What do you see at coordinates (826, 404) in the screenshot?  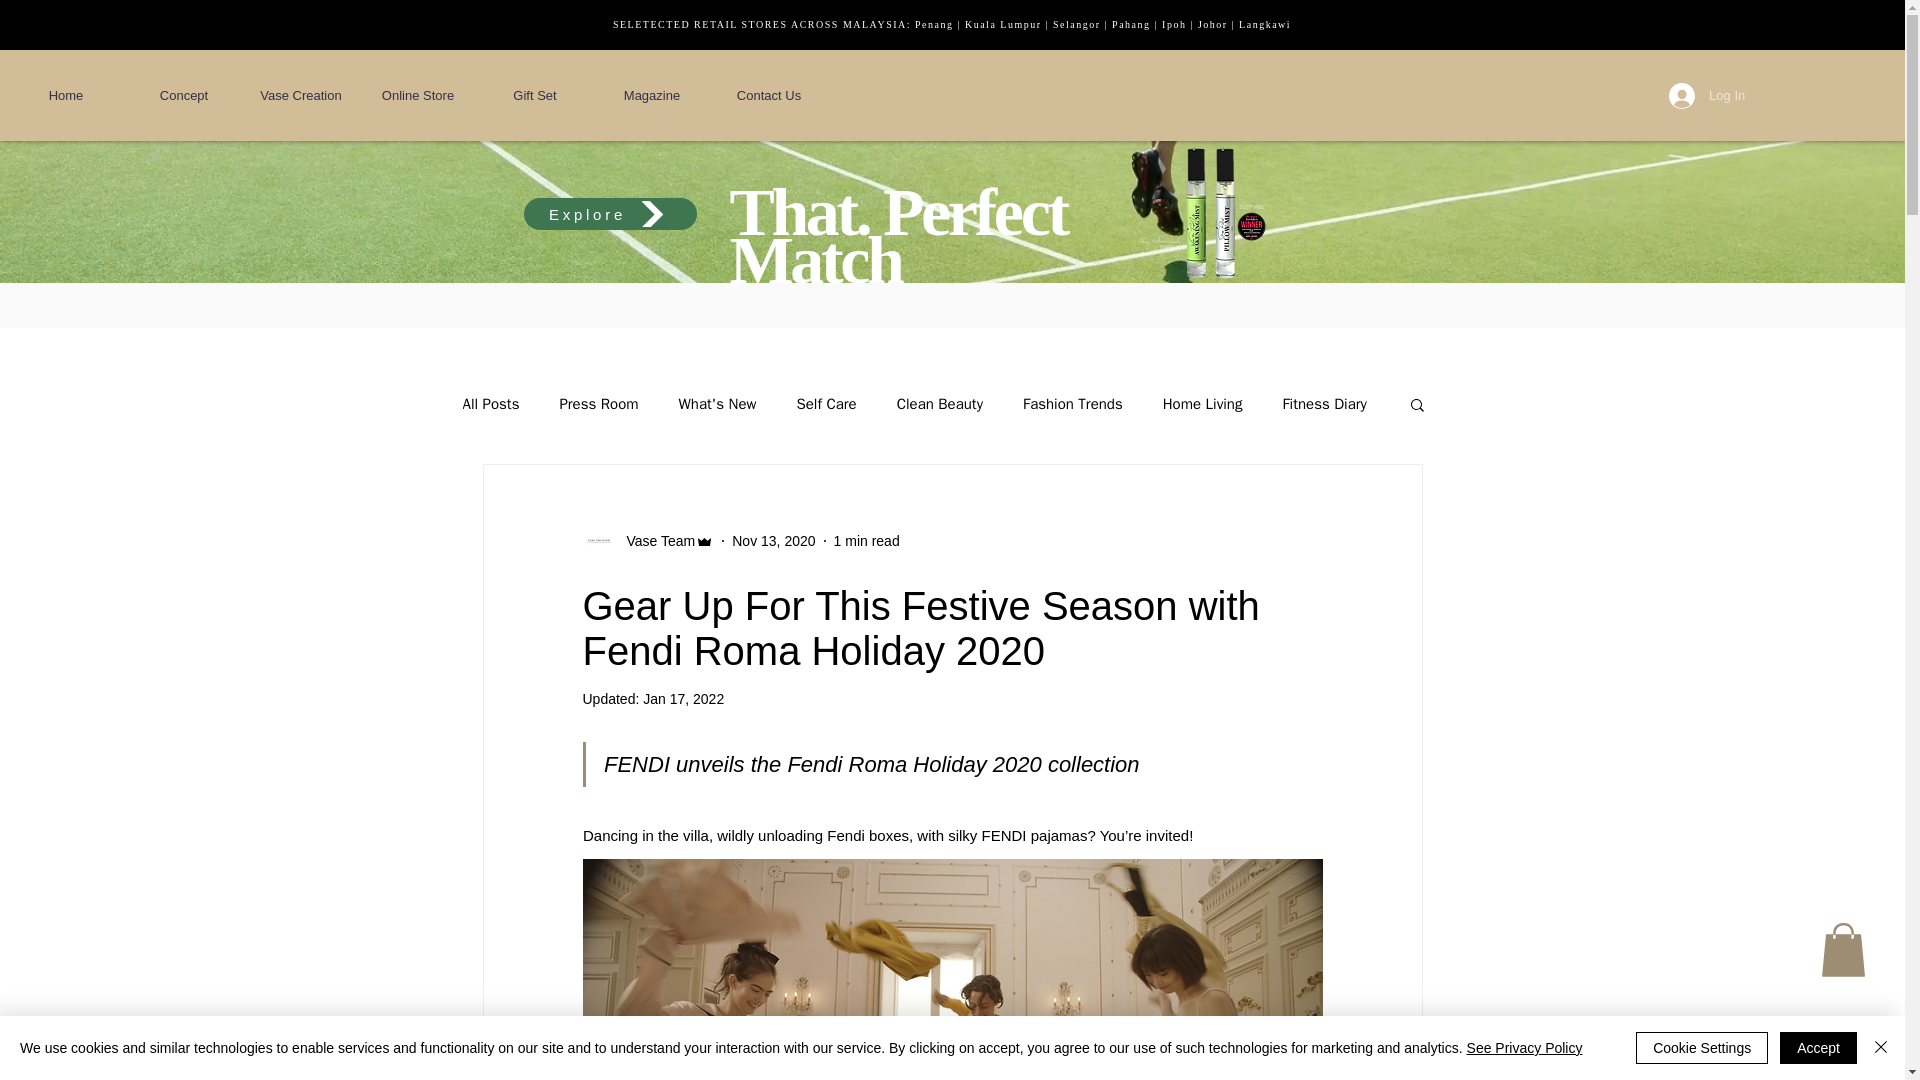 I see `Self Care` at bounding box center [826, 404].